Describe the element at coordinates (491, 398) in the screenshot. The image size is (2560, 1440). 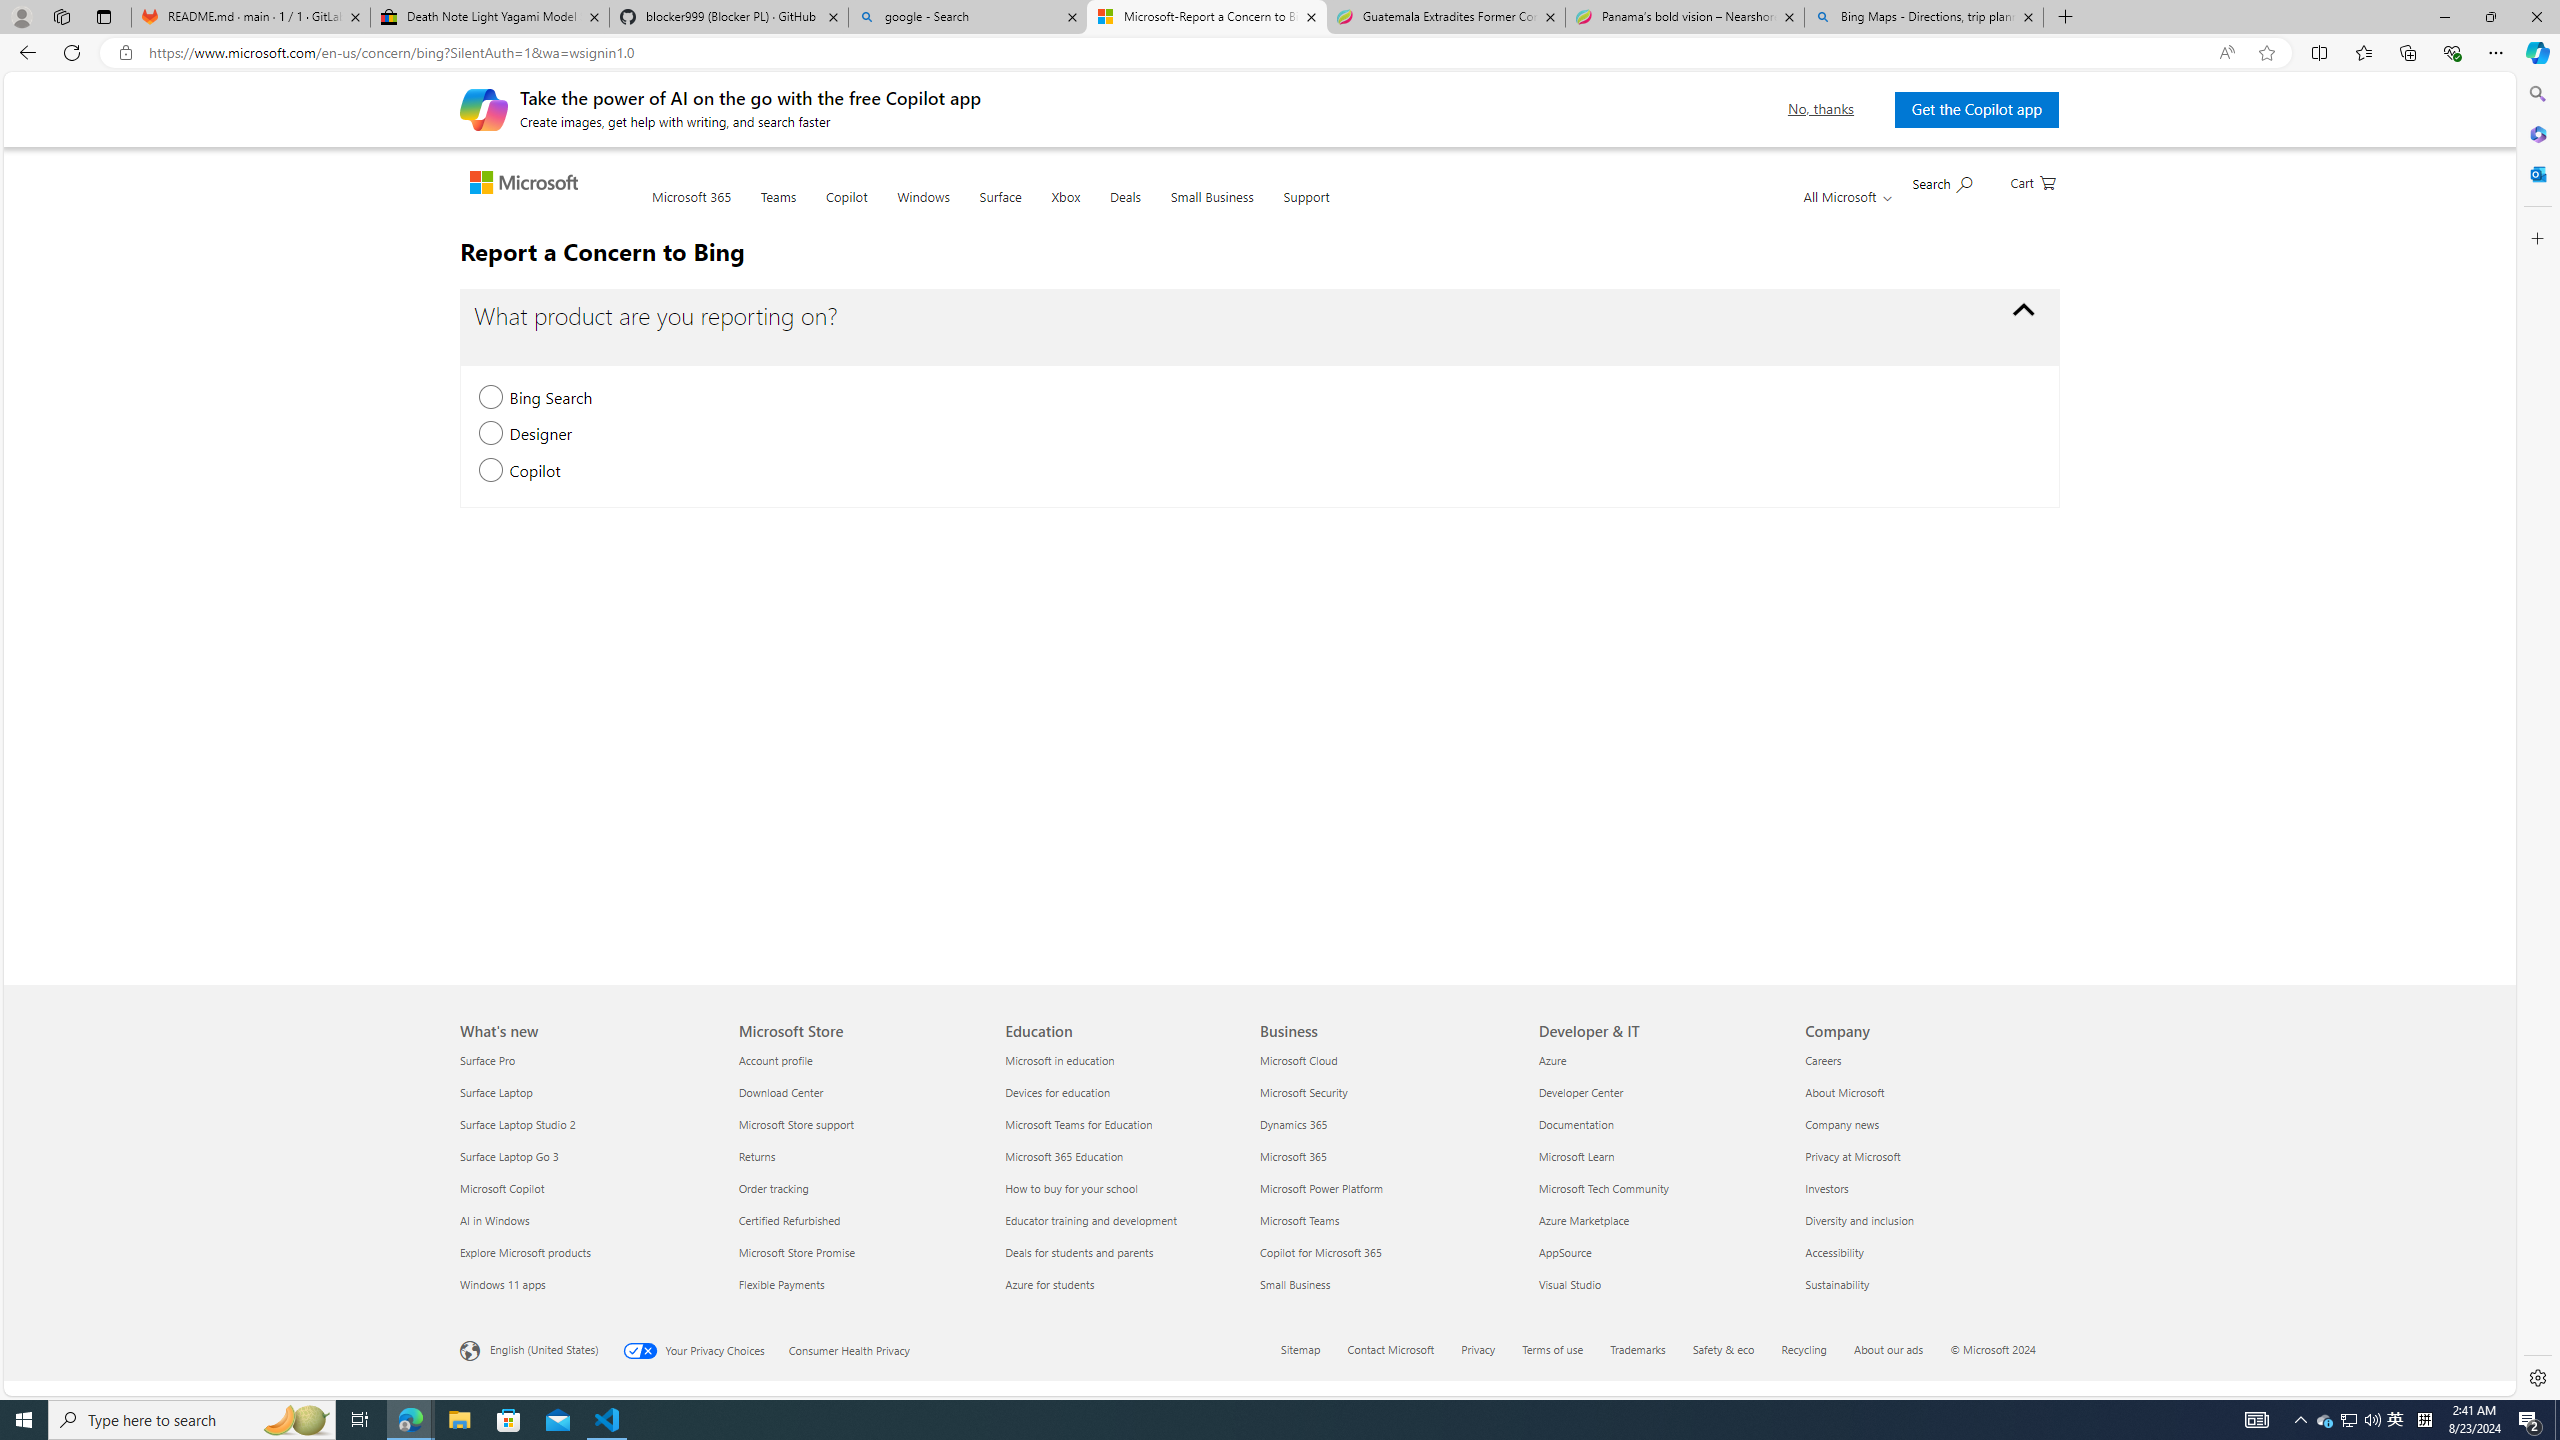
I see `Bing Search, new section will be expanded` at that location.